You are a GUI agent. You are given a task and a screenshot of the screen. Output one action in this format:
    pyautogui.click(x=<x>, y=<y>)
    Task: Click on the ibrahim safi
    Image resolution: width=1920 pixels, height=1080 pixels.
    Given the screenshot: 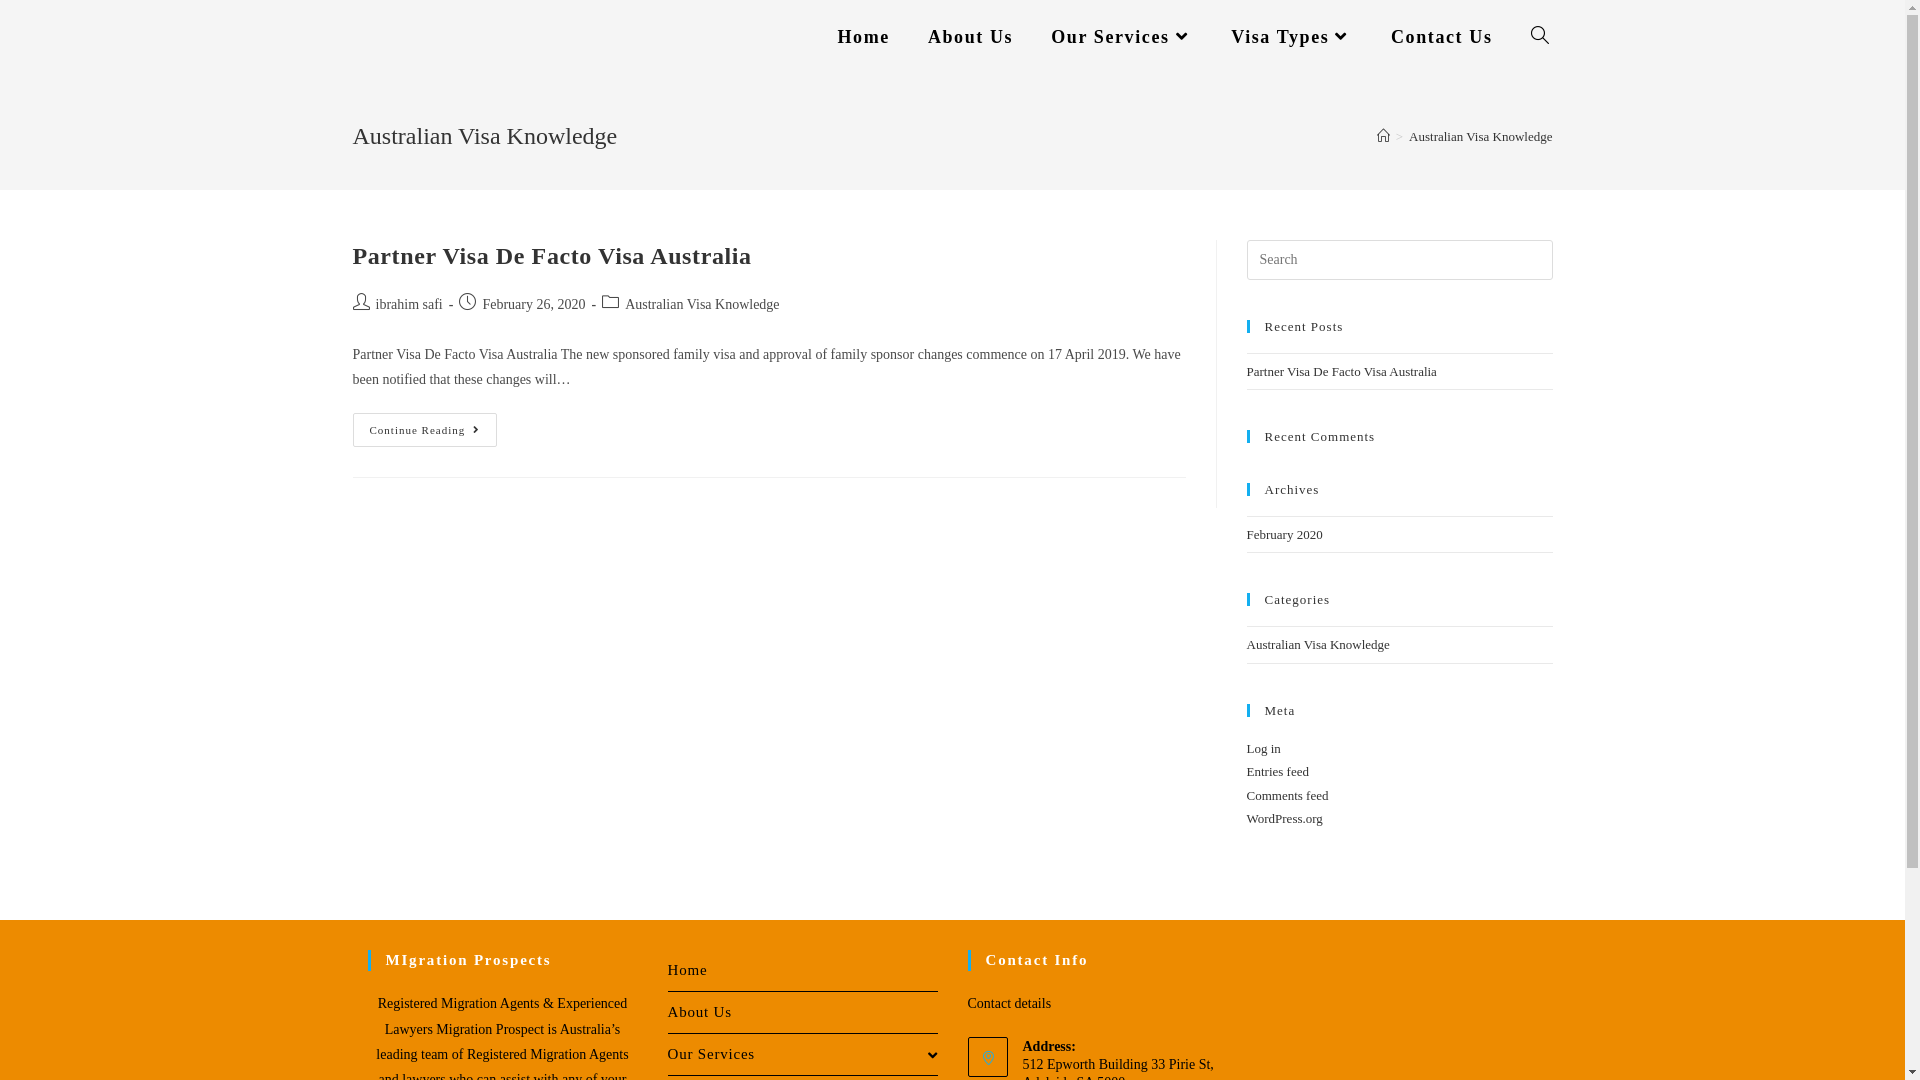 What is the action you would take?
    pyautogui.click(x=410, y=304)
    